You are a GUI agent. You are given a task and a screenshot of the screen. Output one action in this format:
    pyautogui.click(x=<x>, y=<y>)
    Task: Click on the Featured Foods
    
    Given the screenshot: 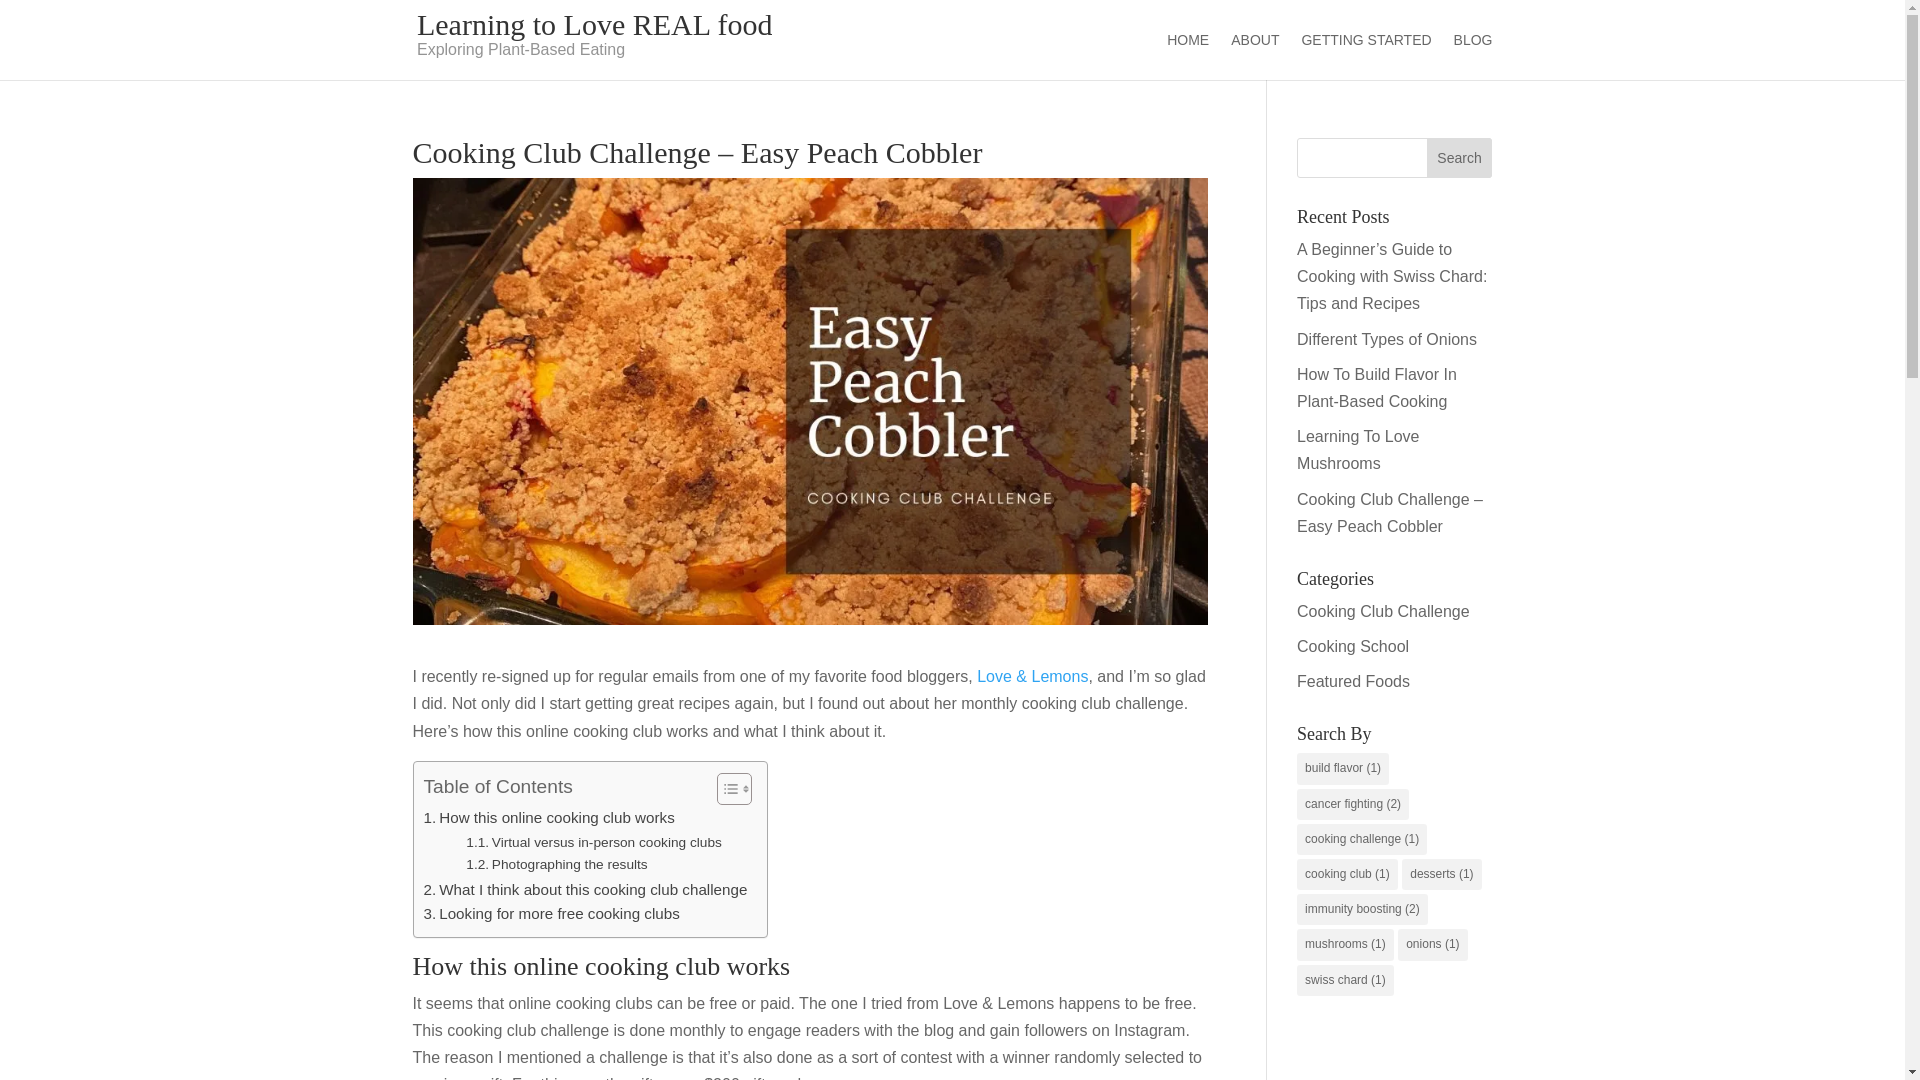 What is the action you would take?
    pyautogui.click(x=1353, y=681)
    